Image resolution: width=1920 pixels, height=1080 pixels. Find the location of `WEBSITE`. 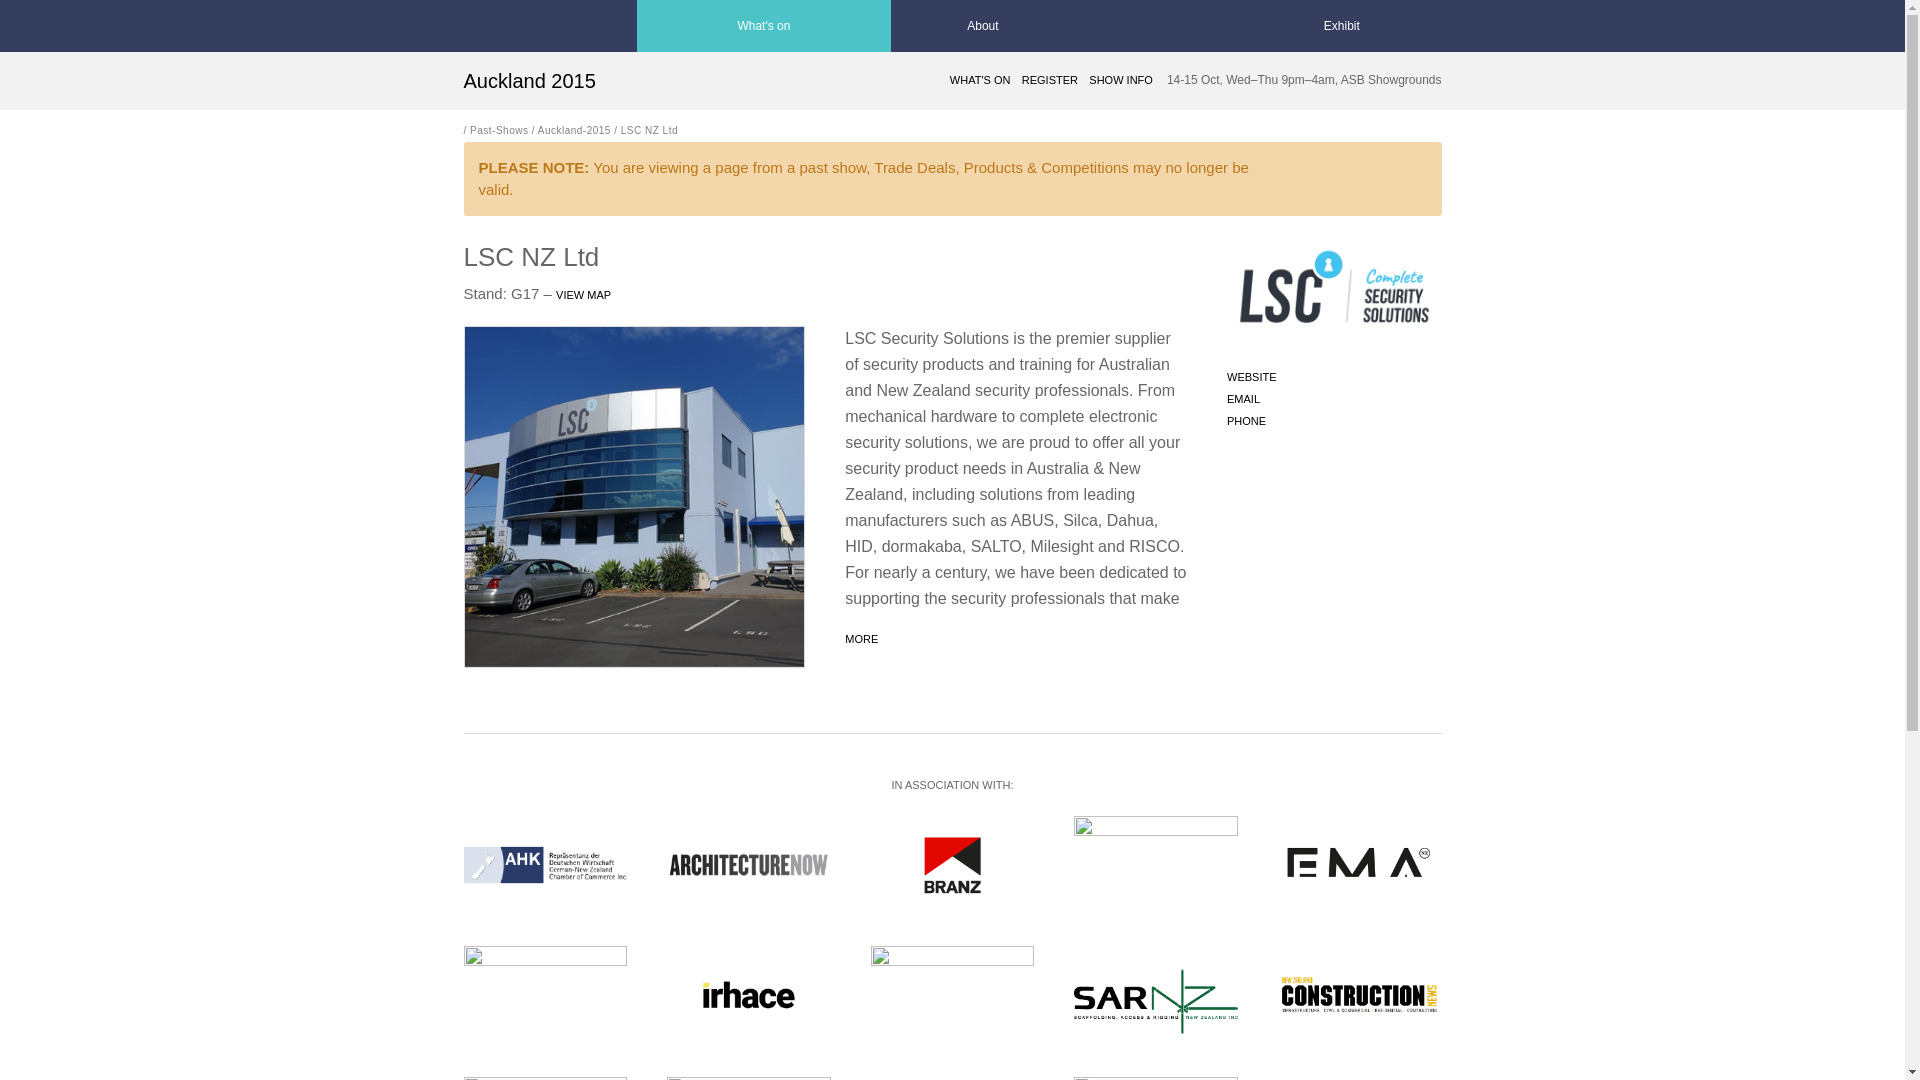

WEBSITE is located at coordinates (1251, 377).